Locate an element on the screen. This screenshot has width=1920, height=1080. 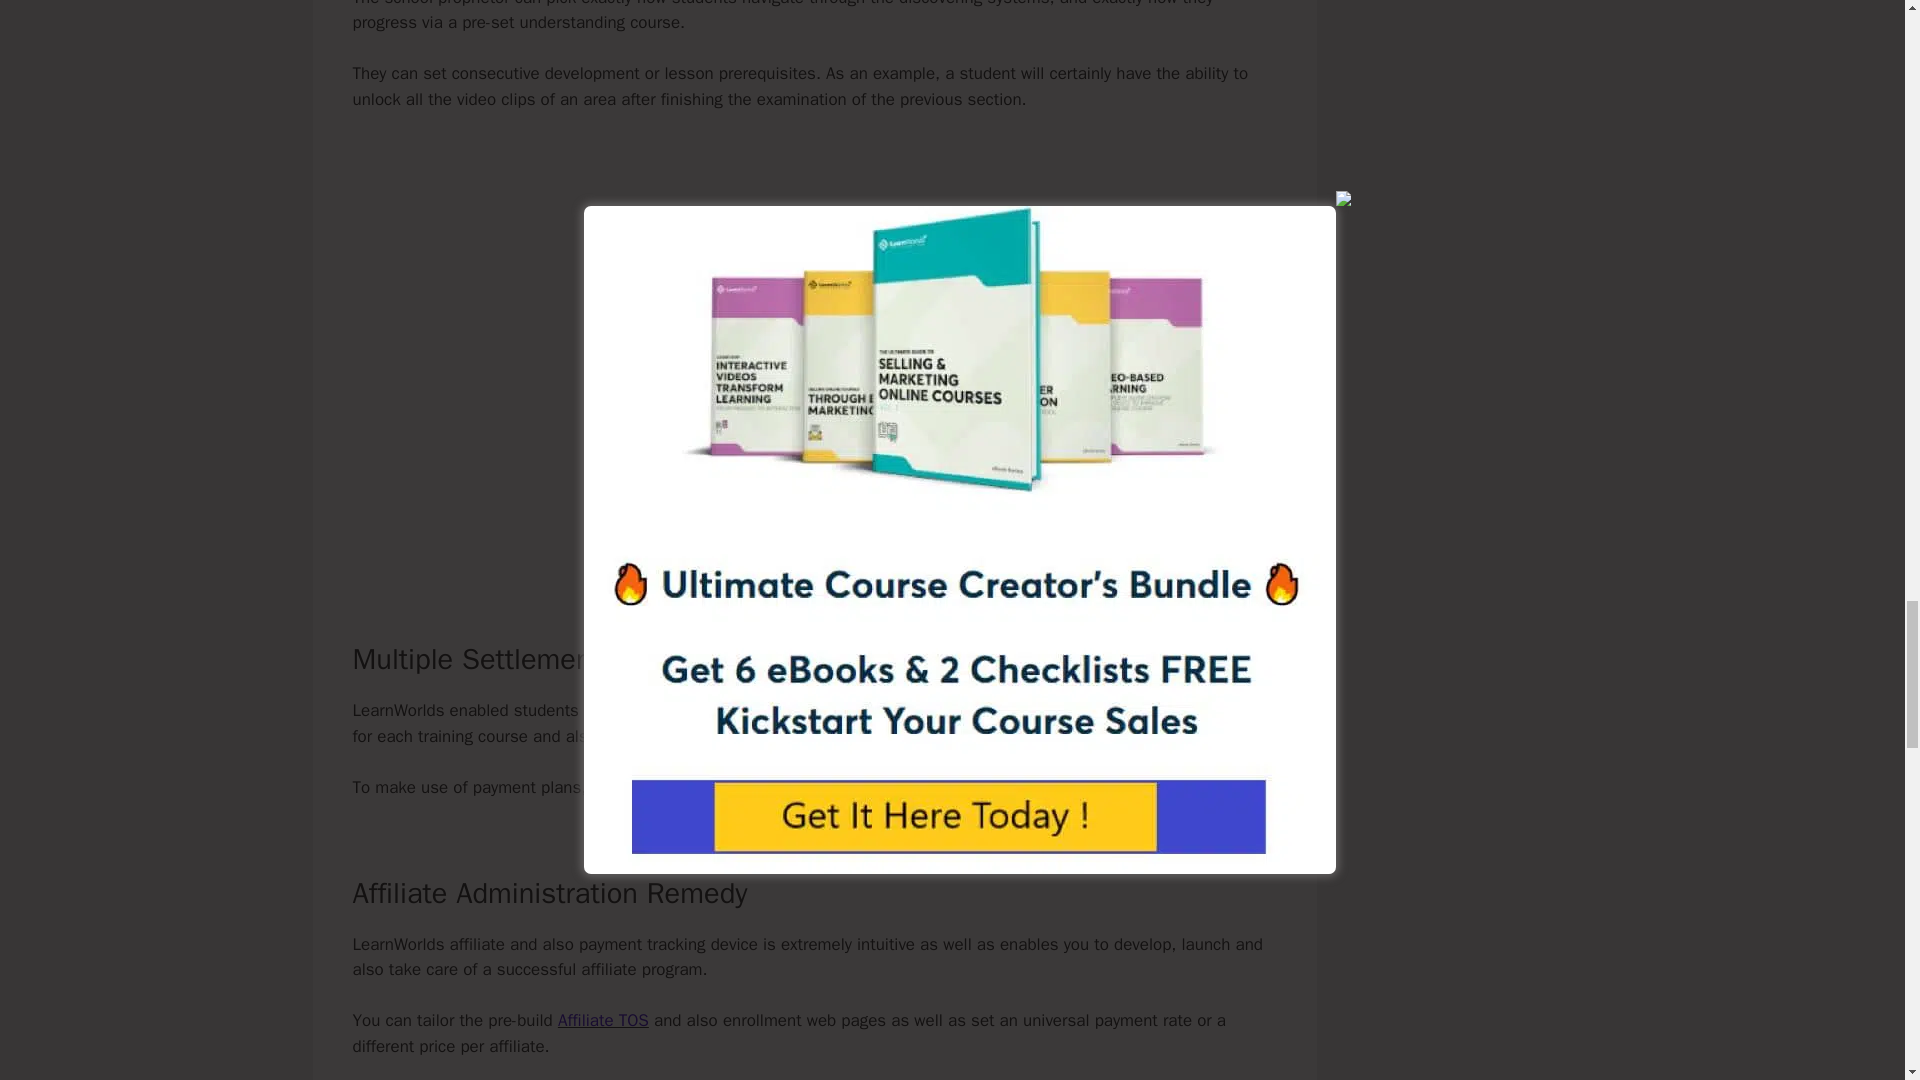
Affiliate TOS is located at coordinates (603, 1020).